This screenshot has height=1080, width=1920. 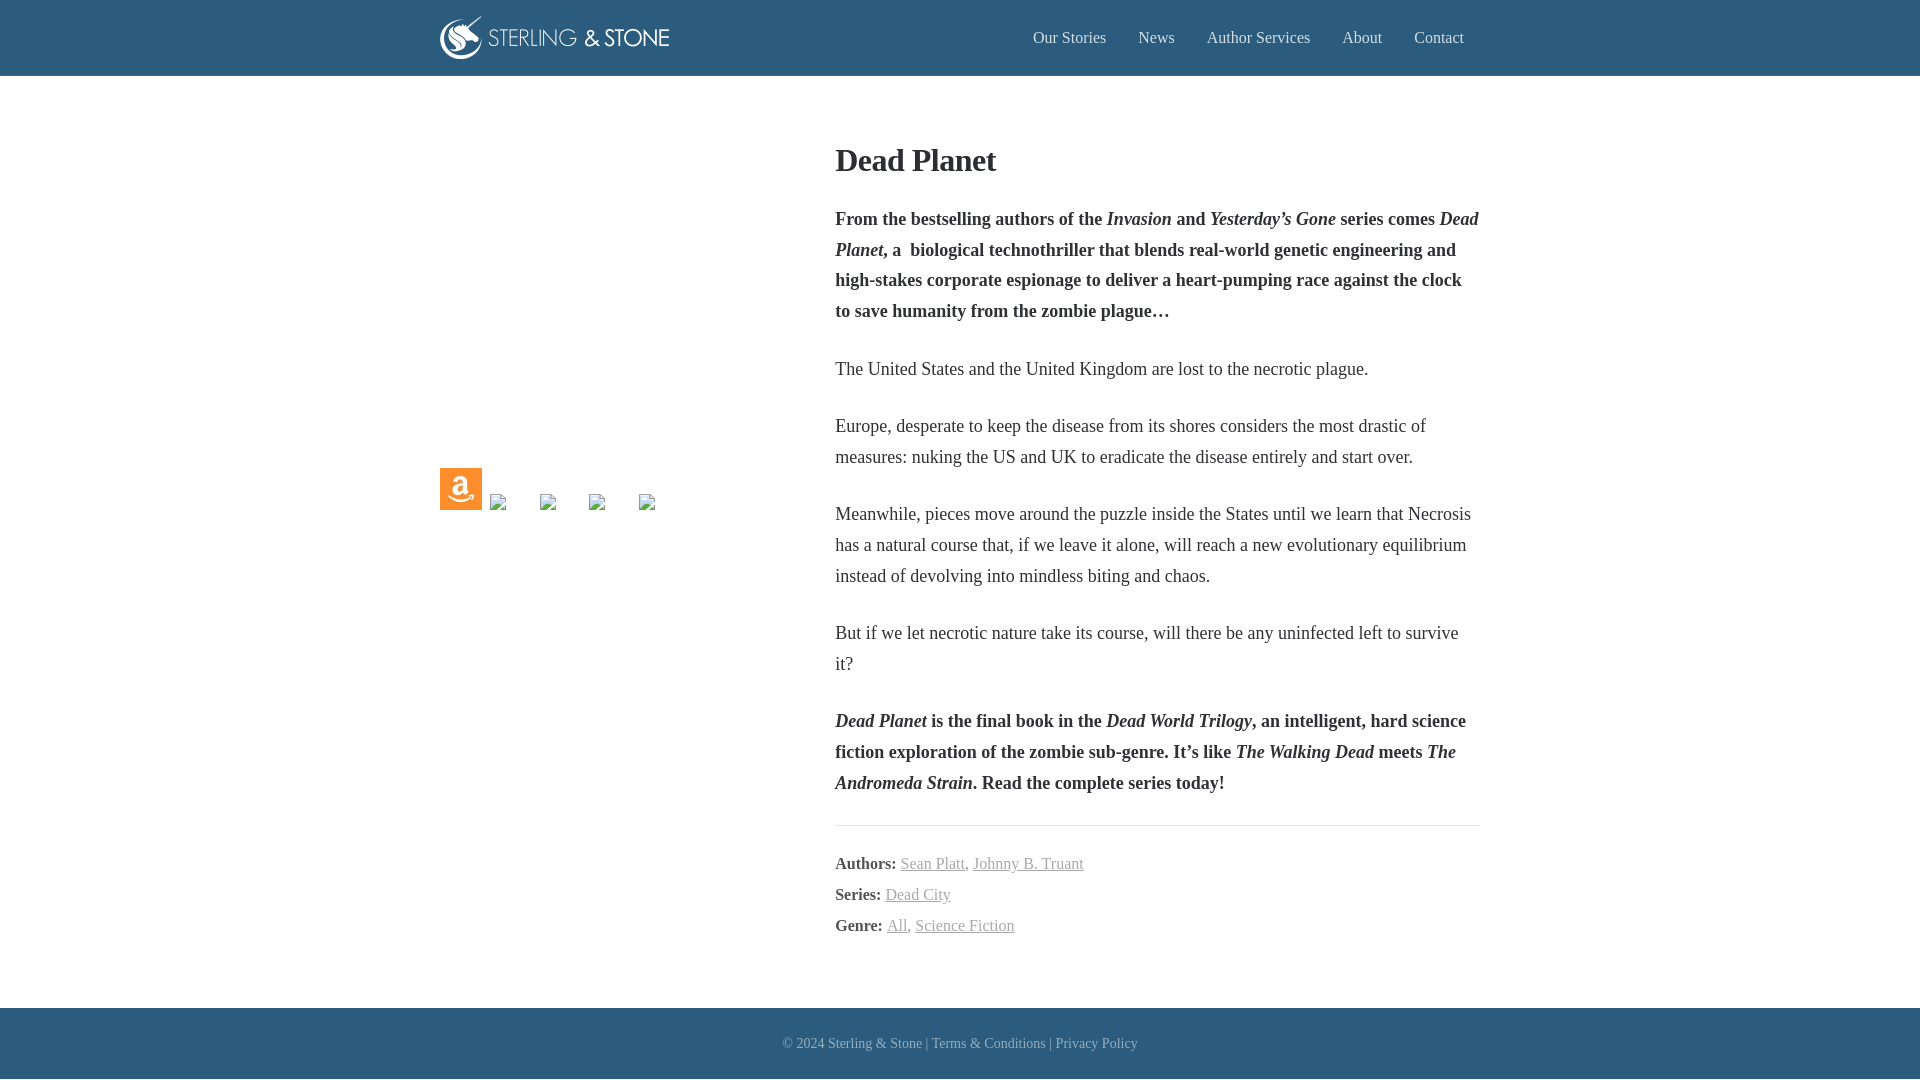 I want to click on Sean Platt, so click(x=932, y=863).